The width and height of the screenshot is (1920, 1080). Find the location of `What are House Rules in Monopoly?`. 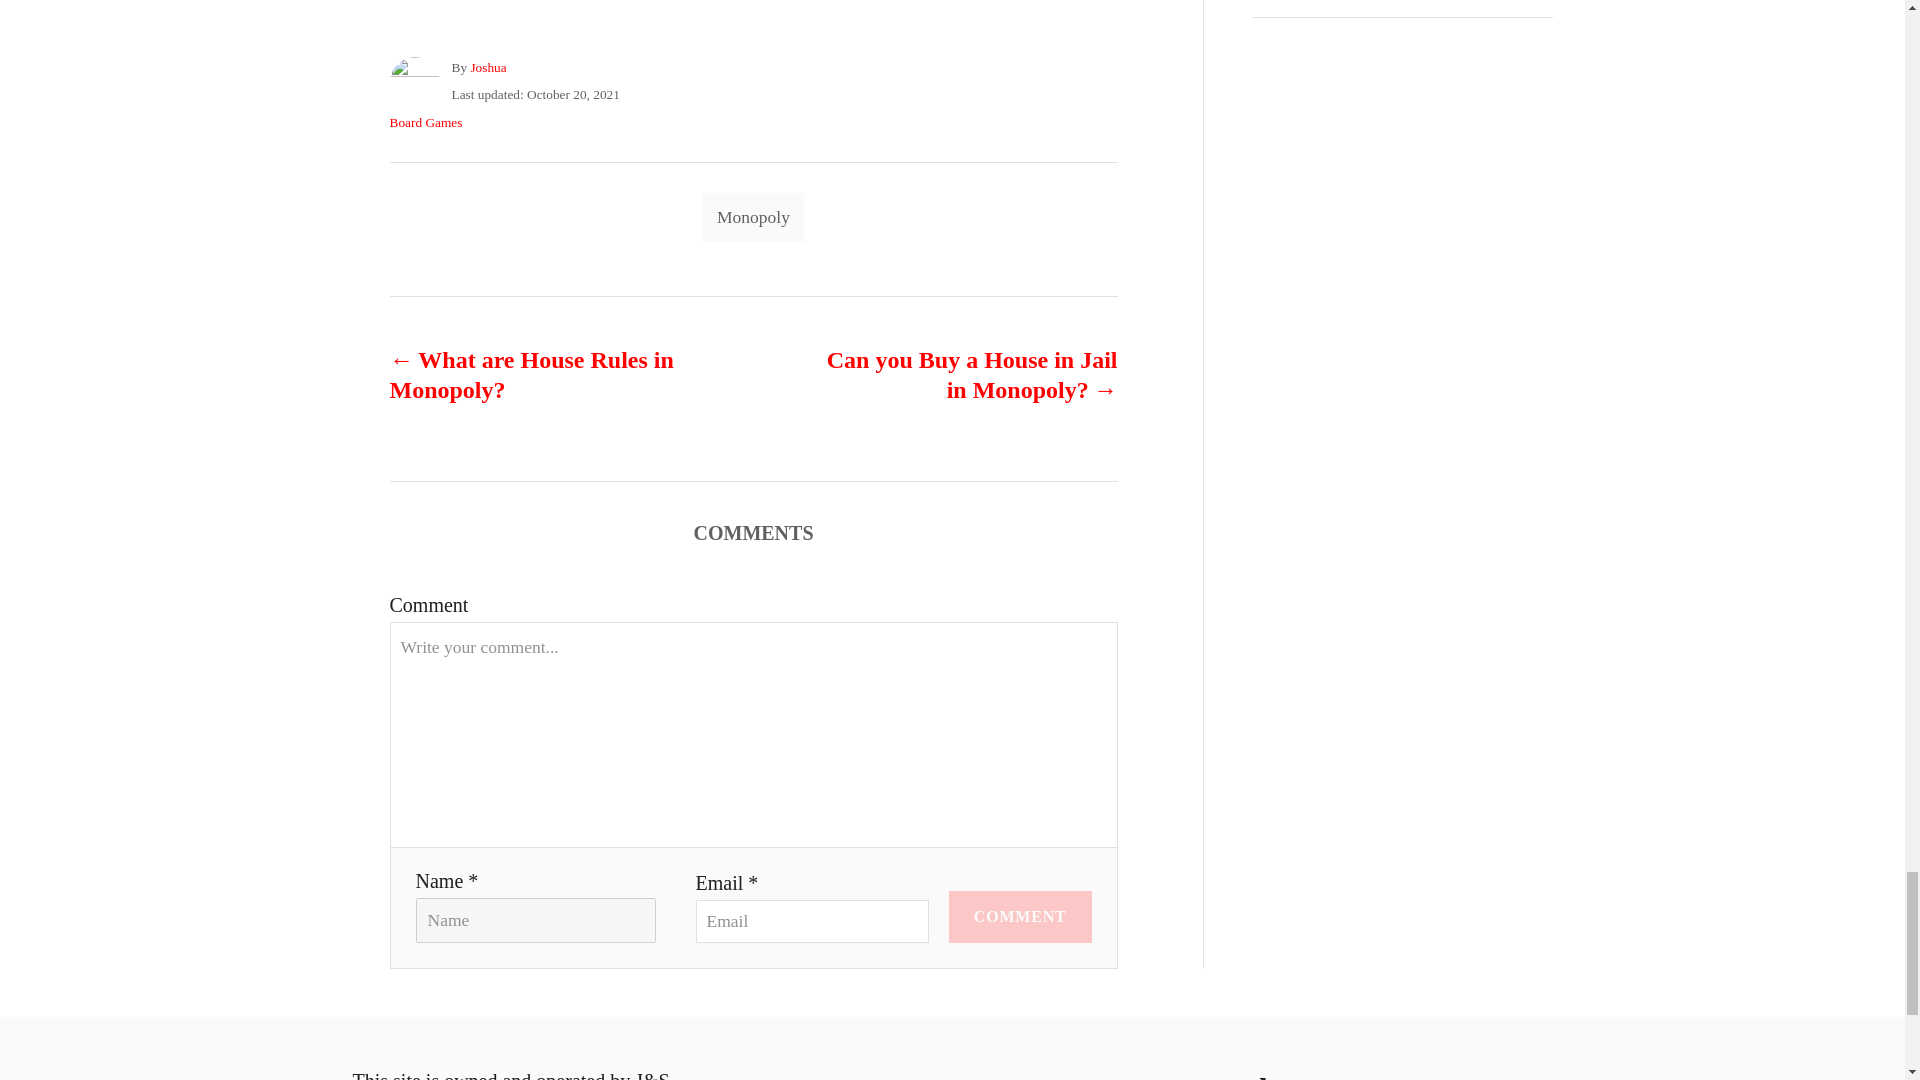

What are House Rules in Monopoly? is located at coordinates (535, 374).